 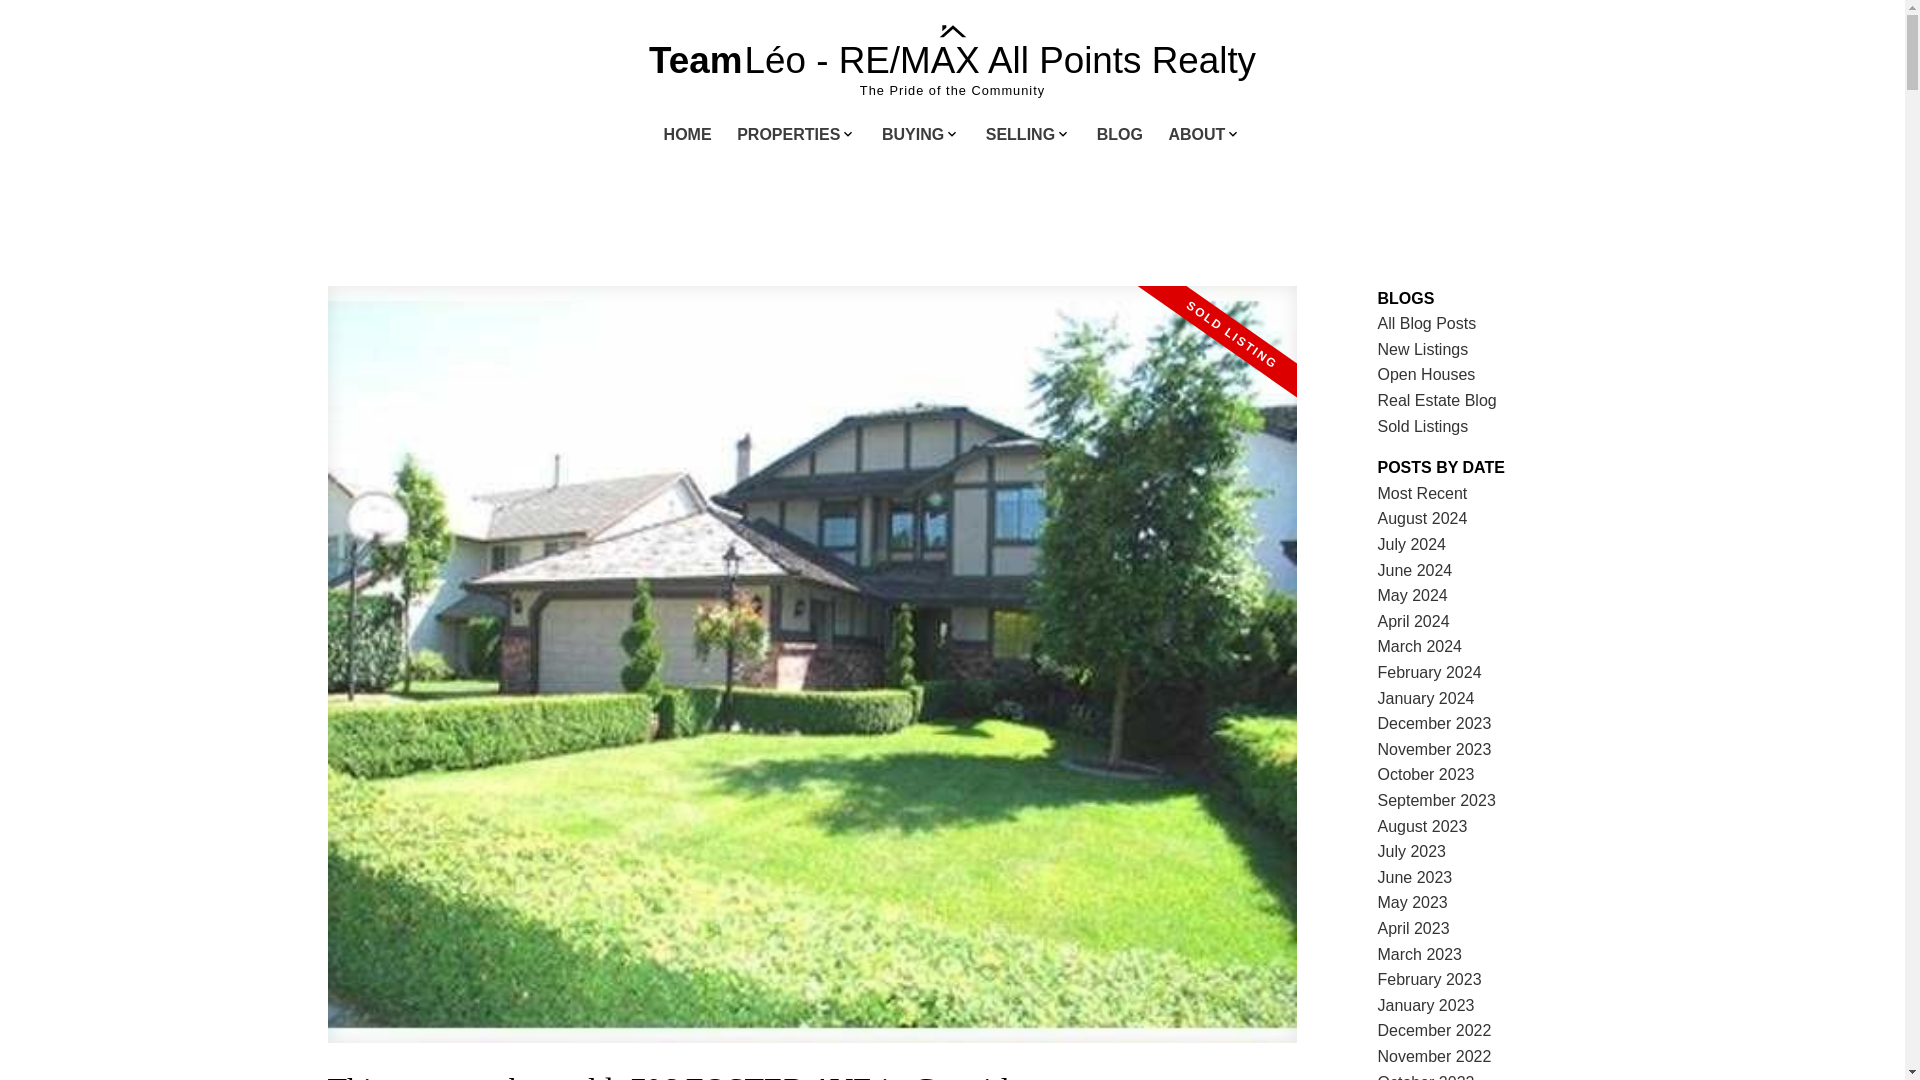 What do you see at coordinates (1426, 698) in the screenshot?
I see `January 2024` at bounding box center [1426, 698].